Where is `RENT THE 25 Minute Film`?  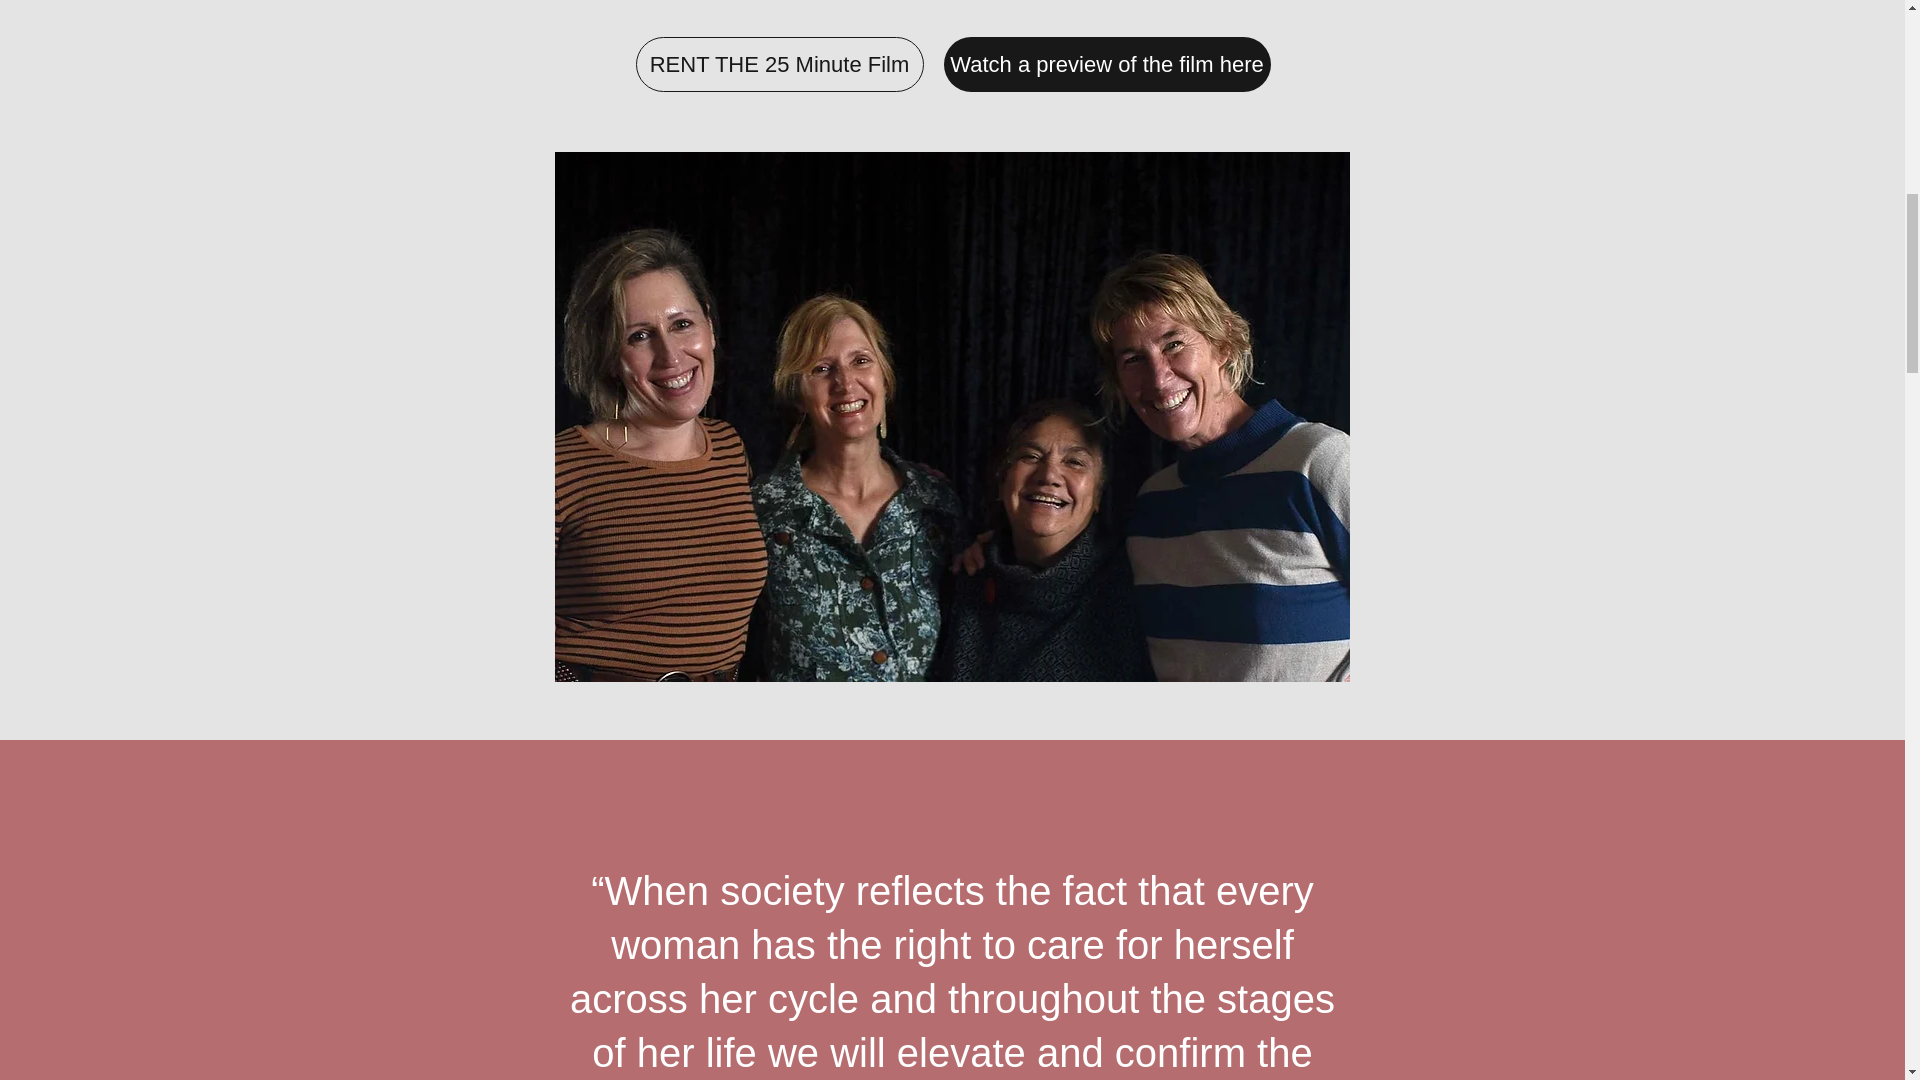 RENT THE 25 Minute Film is located at coordinates (779, 64).